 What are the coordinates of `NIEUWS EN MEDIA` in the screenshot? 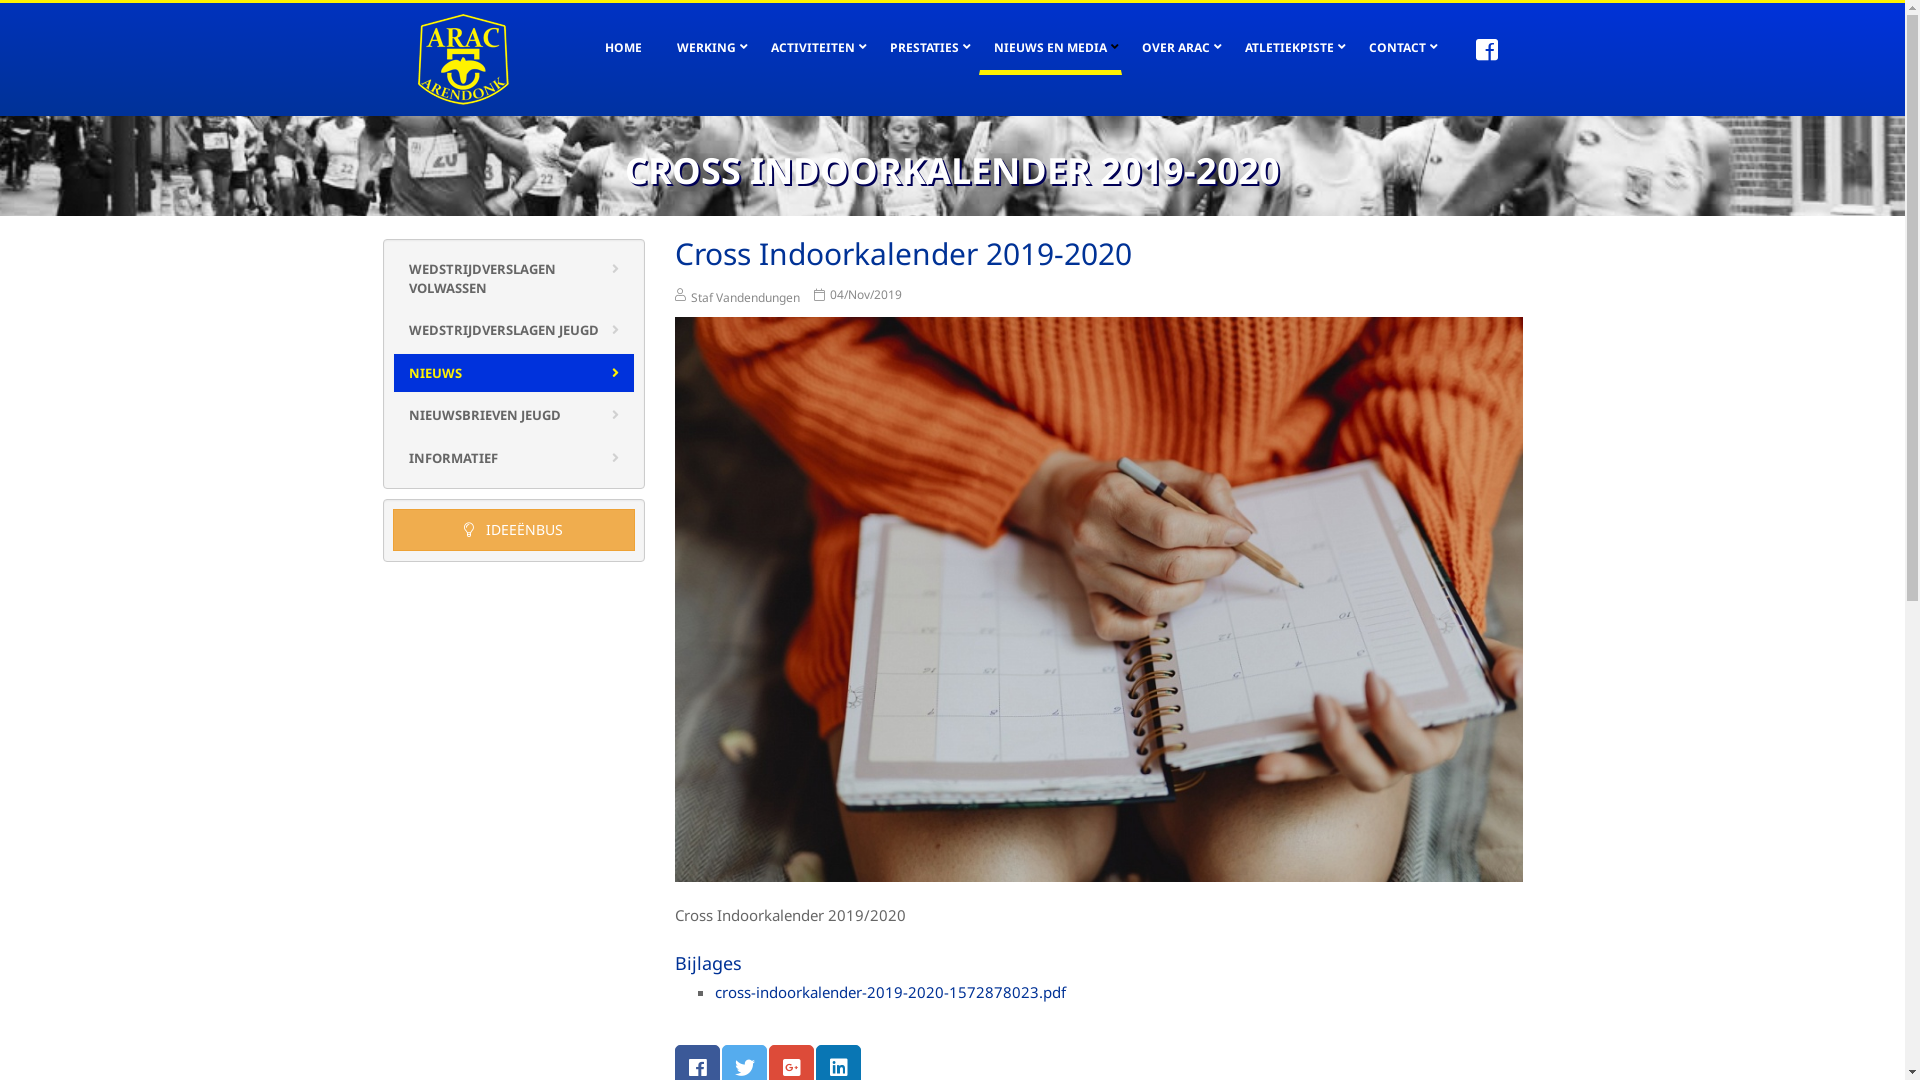 It's located at (1050, 50).